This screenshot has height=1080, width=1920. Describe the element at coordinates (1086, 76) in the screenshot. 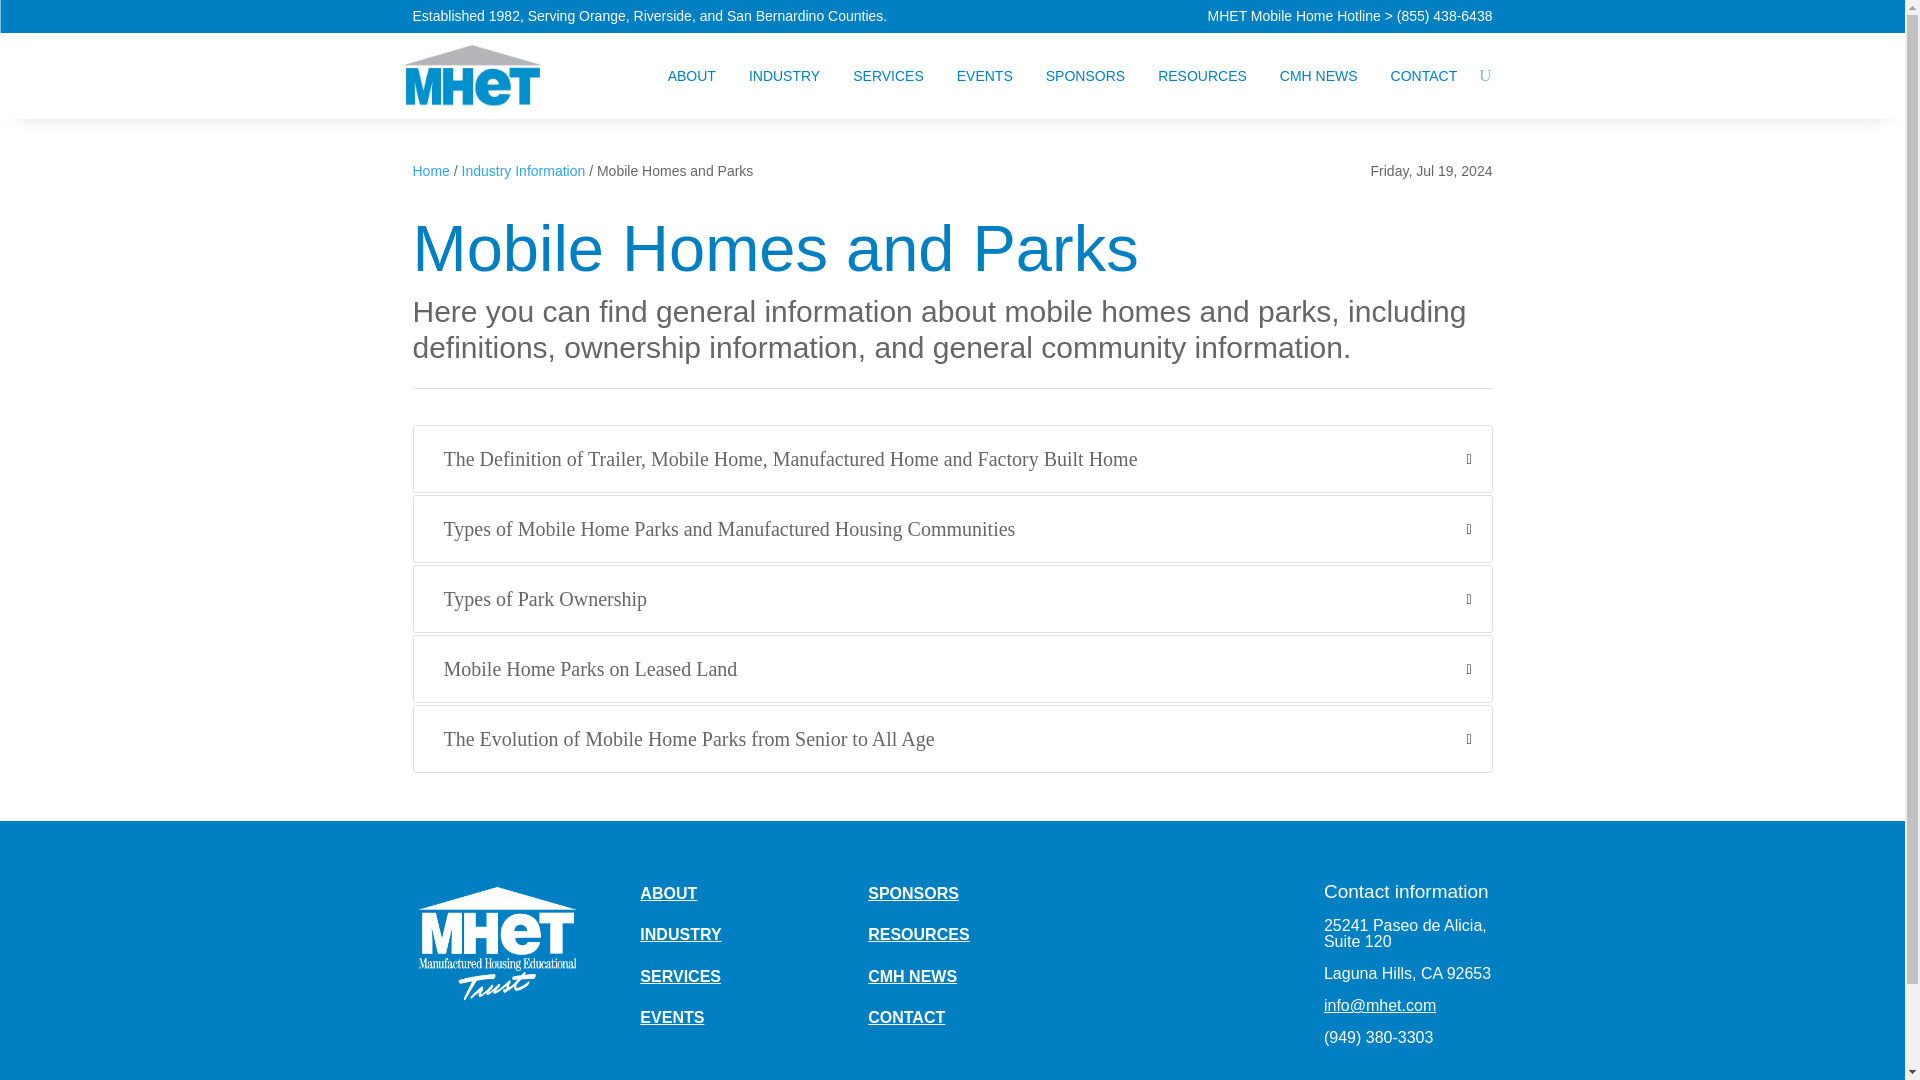

I see `SPONSORS` at that location.